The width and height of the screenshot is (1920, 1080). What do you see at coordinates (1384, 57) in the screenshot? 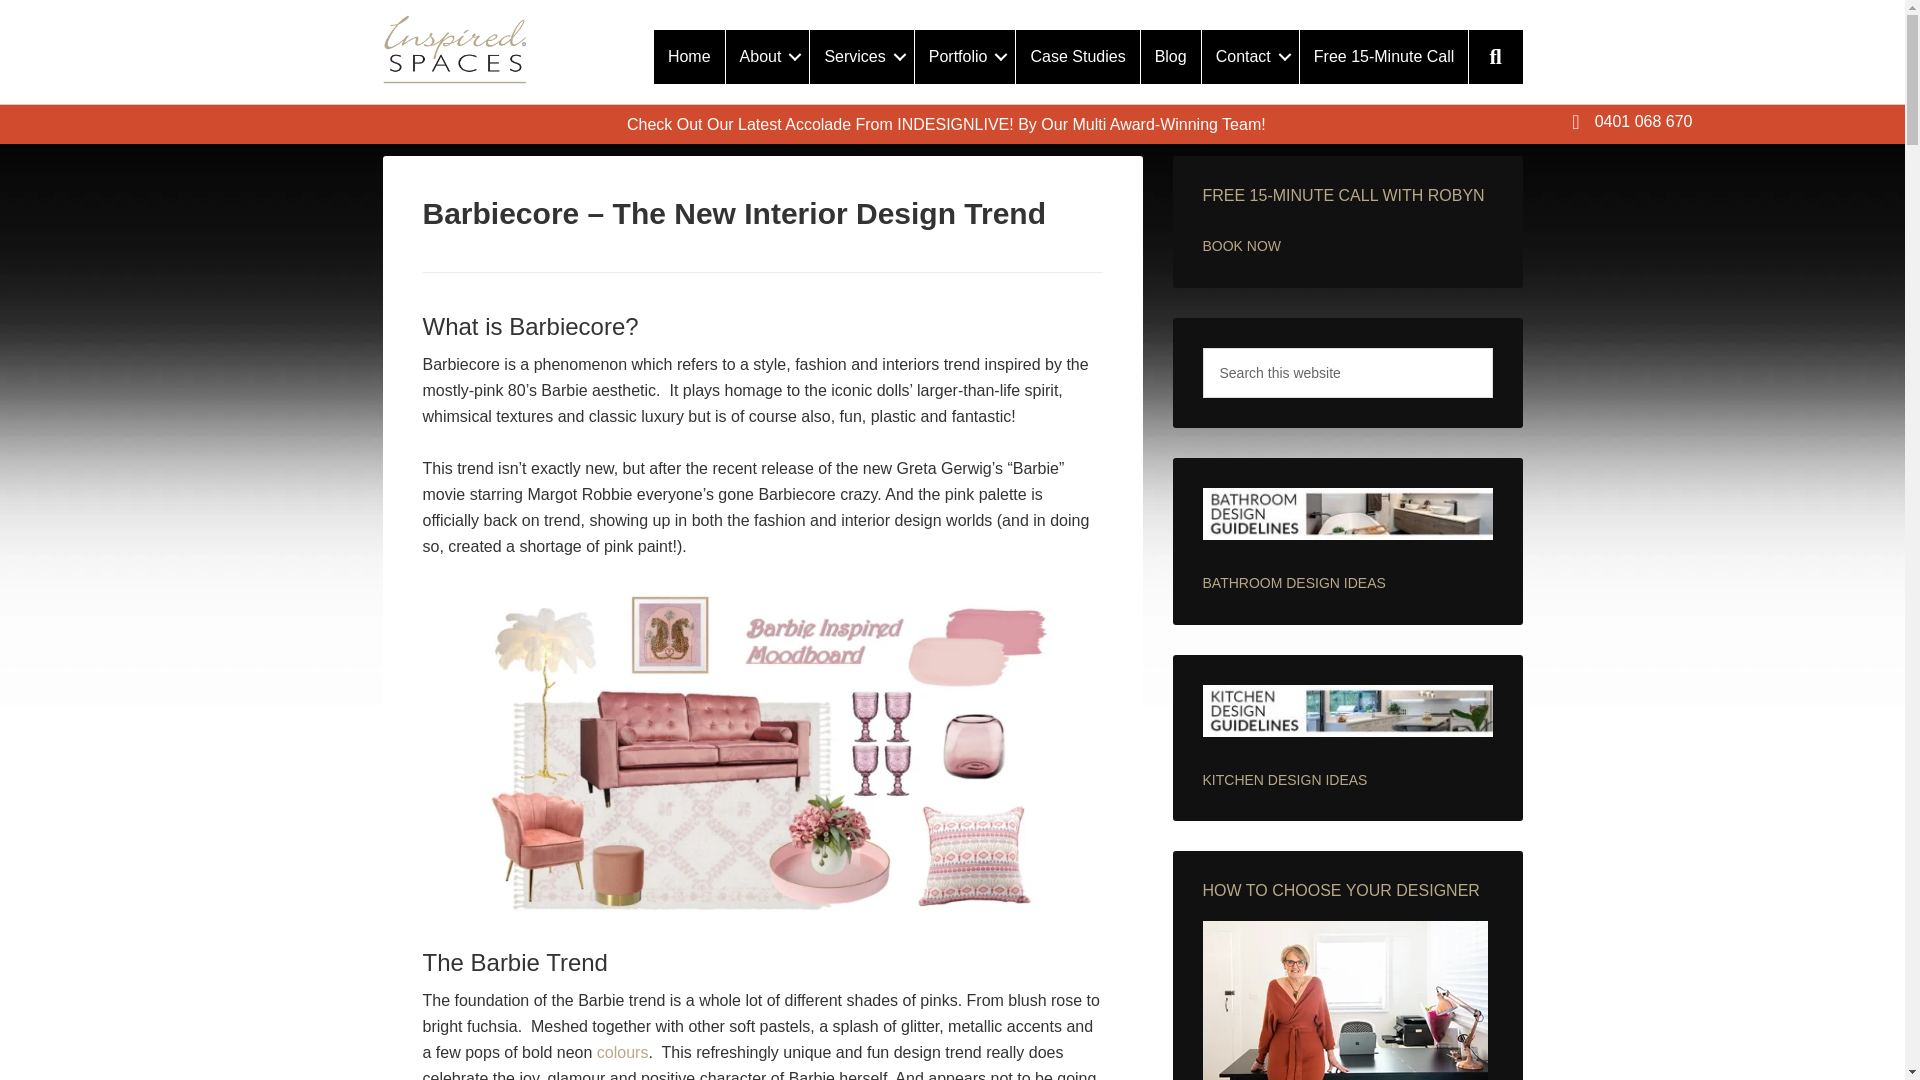
I see `Free 15-Minute Call` at bounding box center [1384, 57].